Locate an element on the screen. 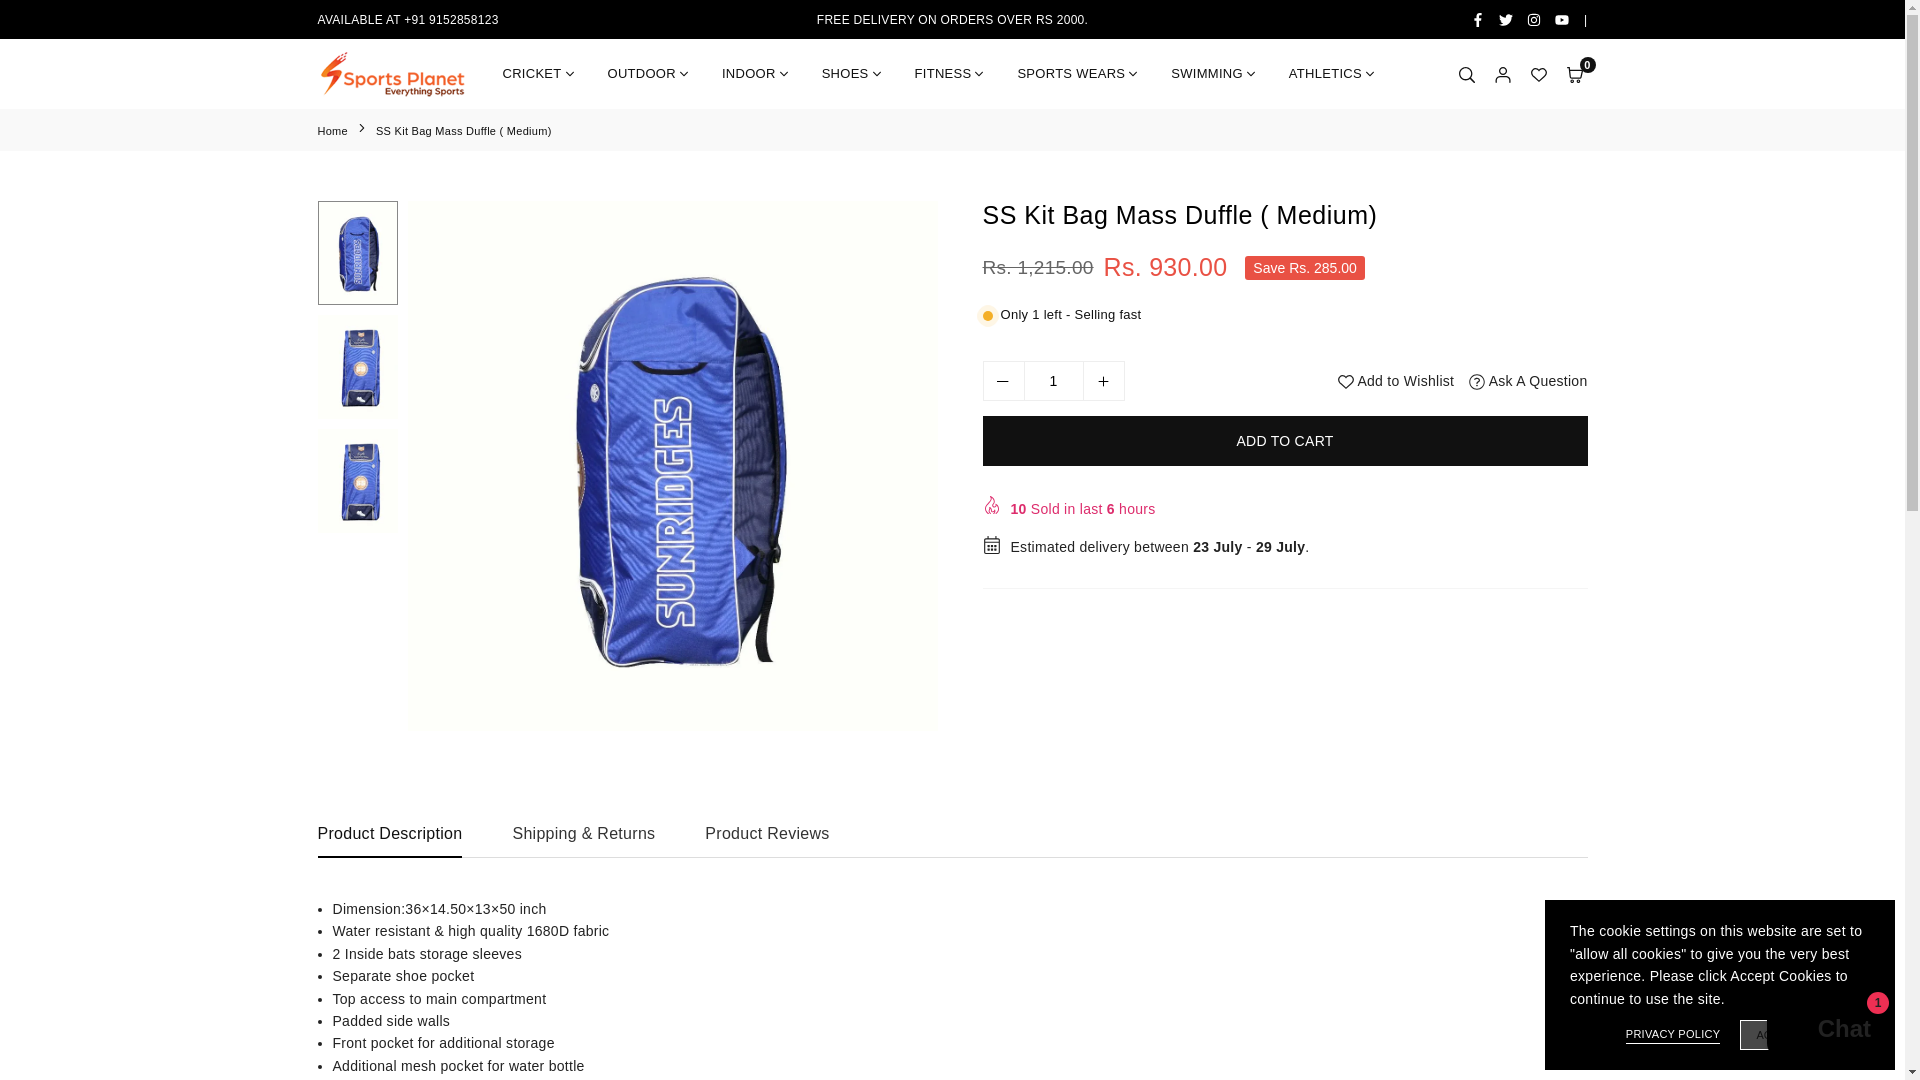  Sports Planet - Everything Sports on Instagram is located at coordinates (1534, 20).